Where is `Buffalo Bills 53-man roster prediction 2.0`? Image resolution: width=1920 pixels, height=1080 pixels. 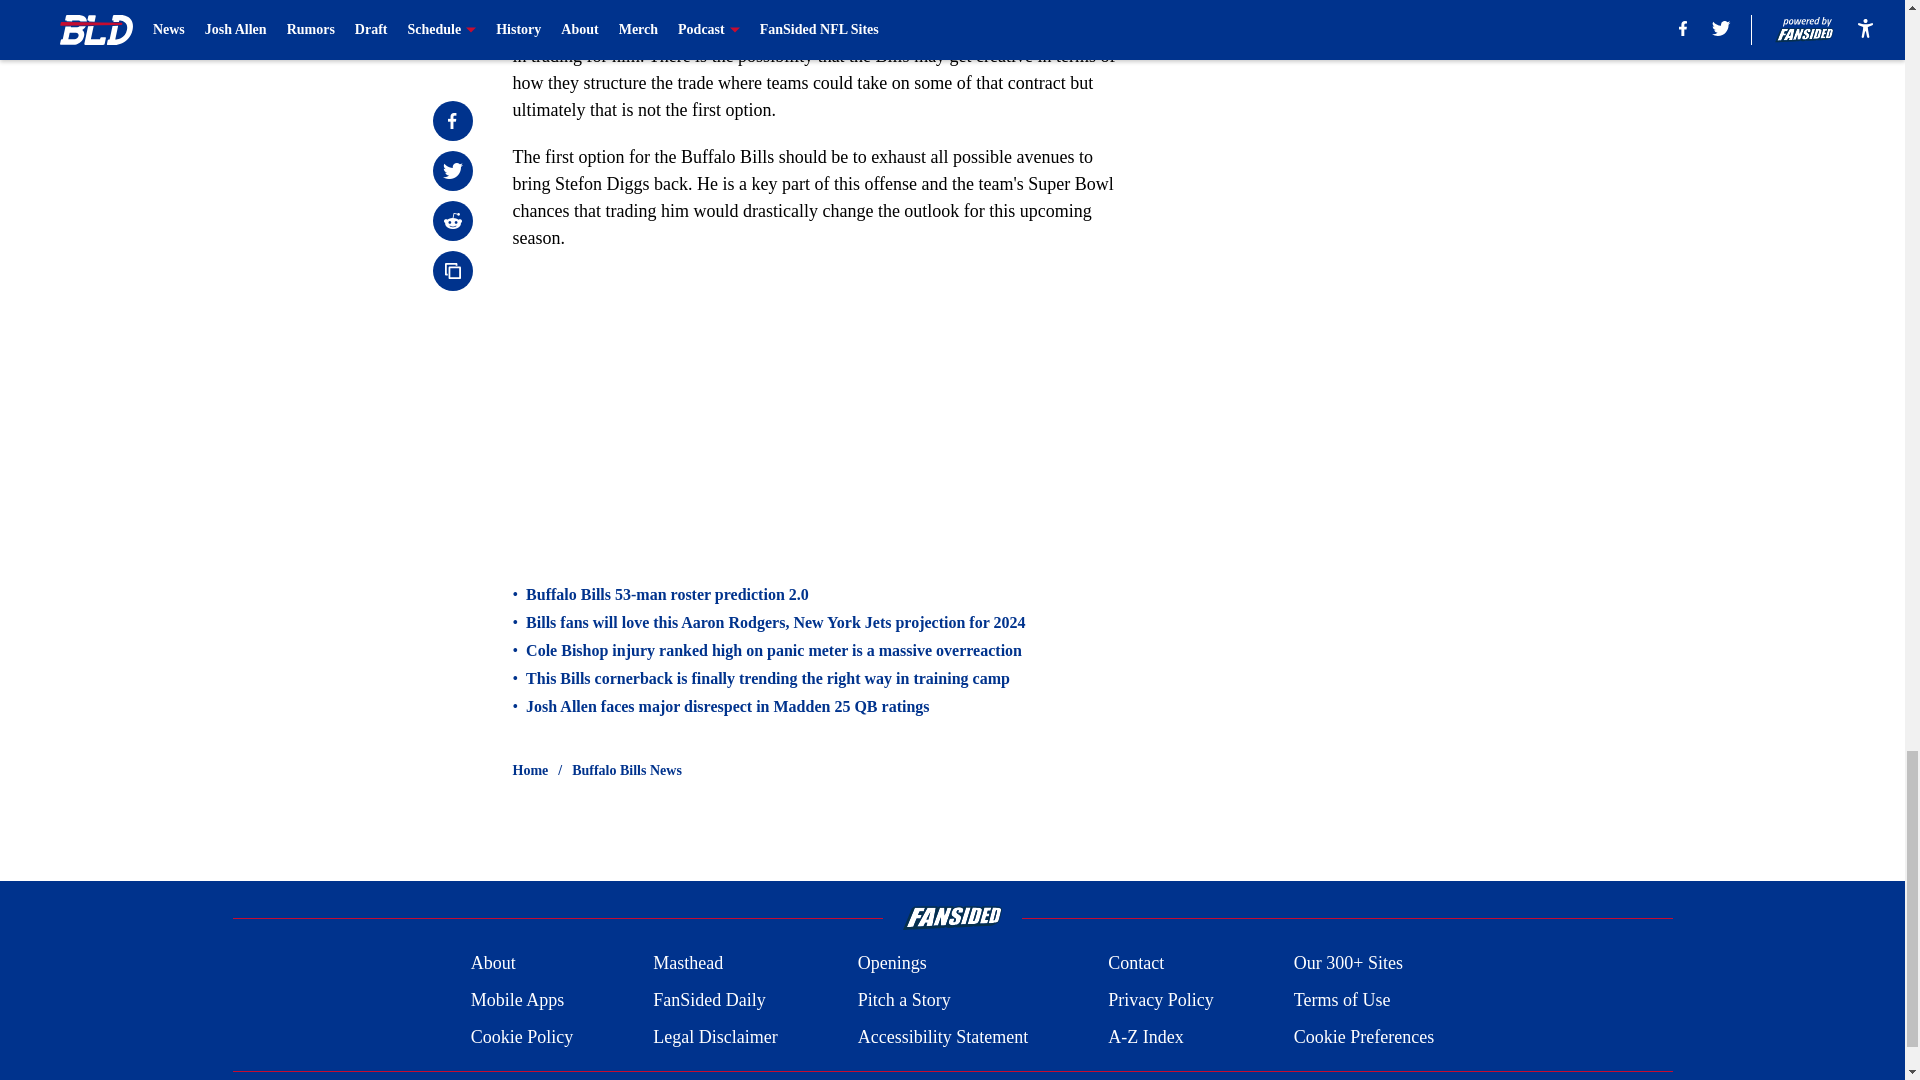
Buffalo Bills 53-man roster prediction 2.0 is located at coordinates (667, 594).